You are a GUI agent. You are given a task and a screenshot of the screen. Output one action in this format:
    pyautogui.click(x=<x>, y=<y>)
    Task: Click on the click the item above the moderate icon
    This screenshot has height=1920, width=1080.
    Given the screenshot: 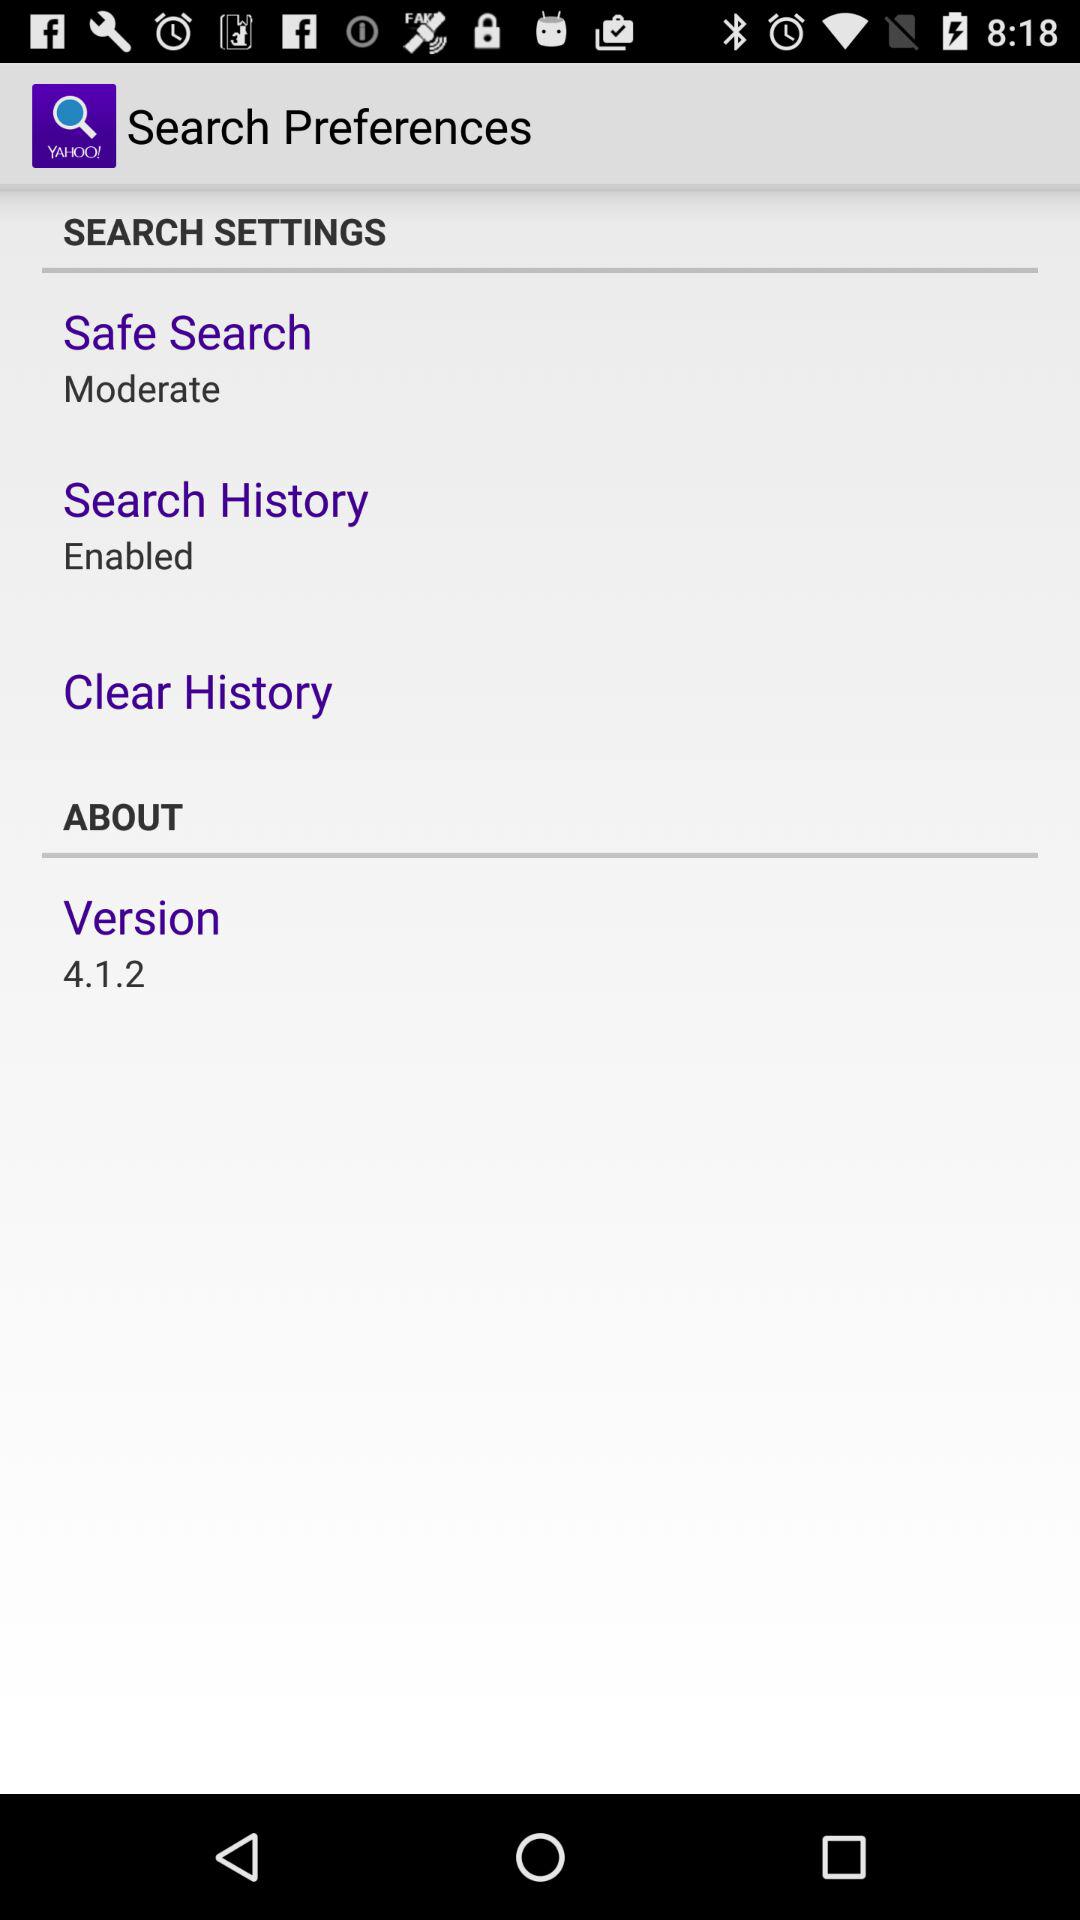 What is the action you would take?
    pyautogui.click(x=188, y=331)
    